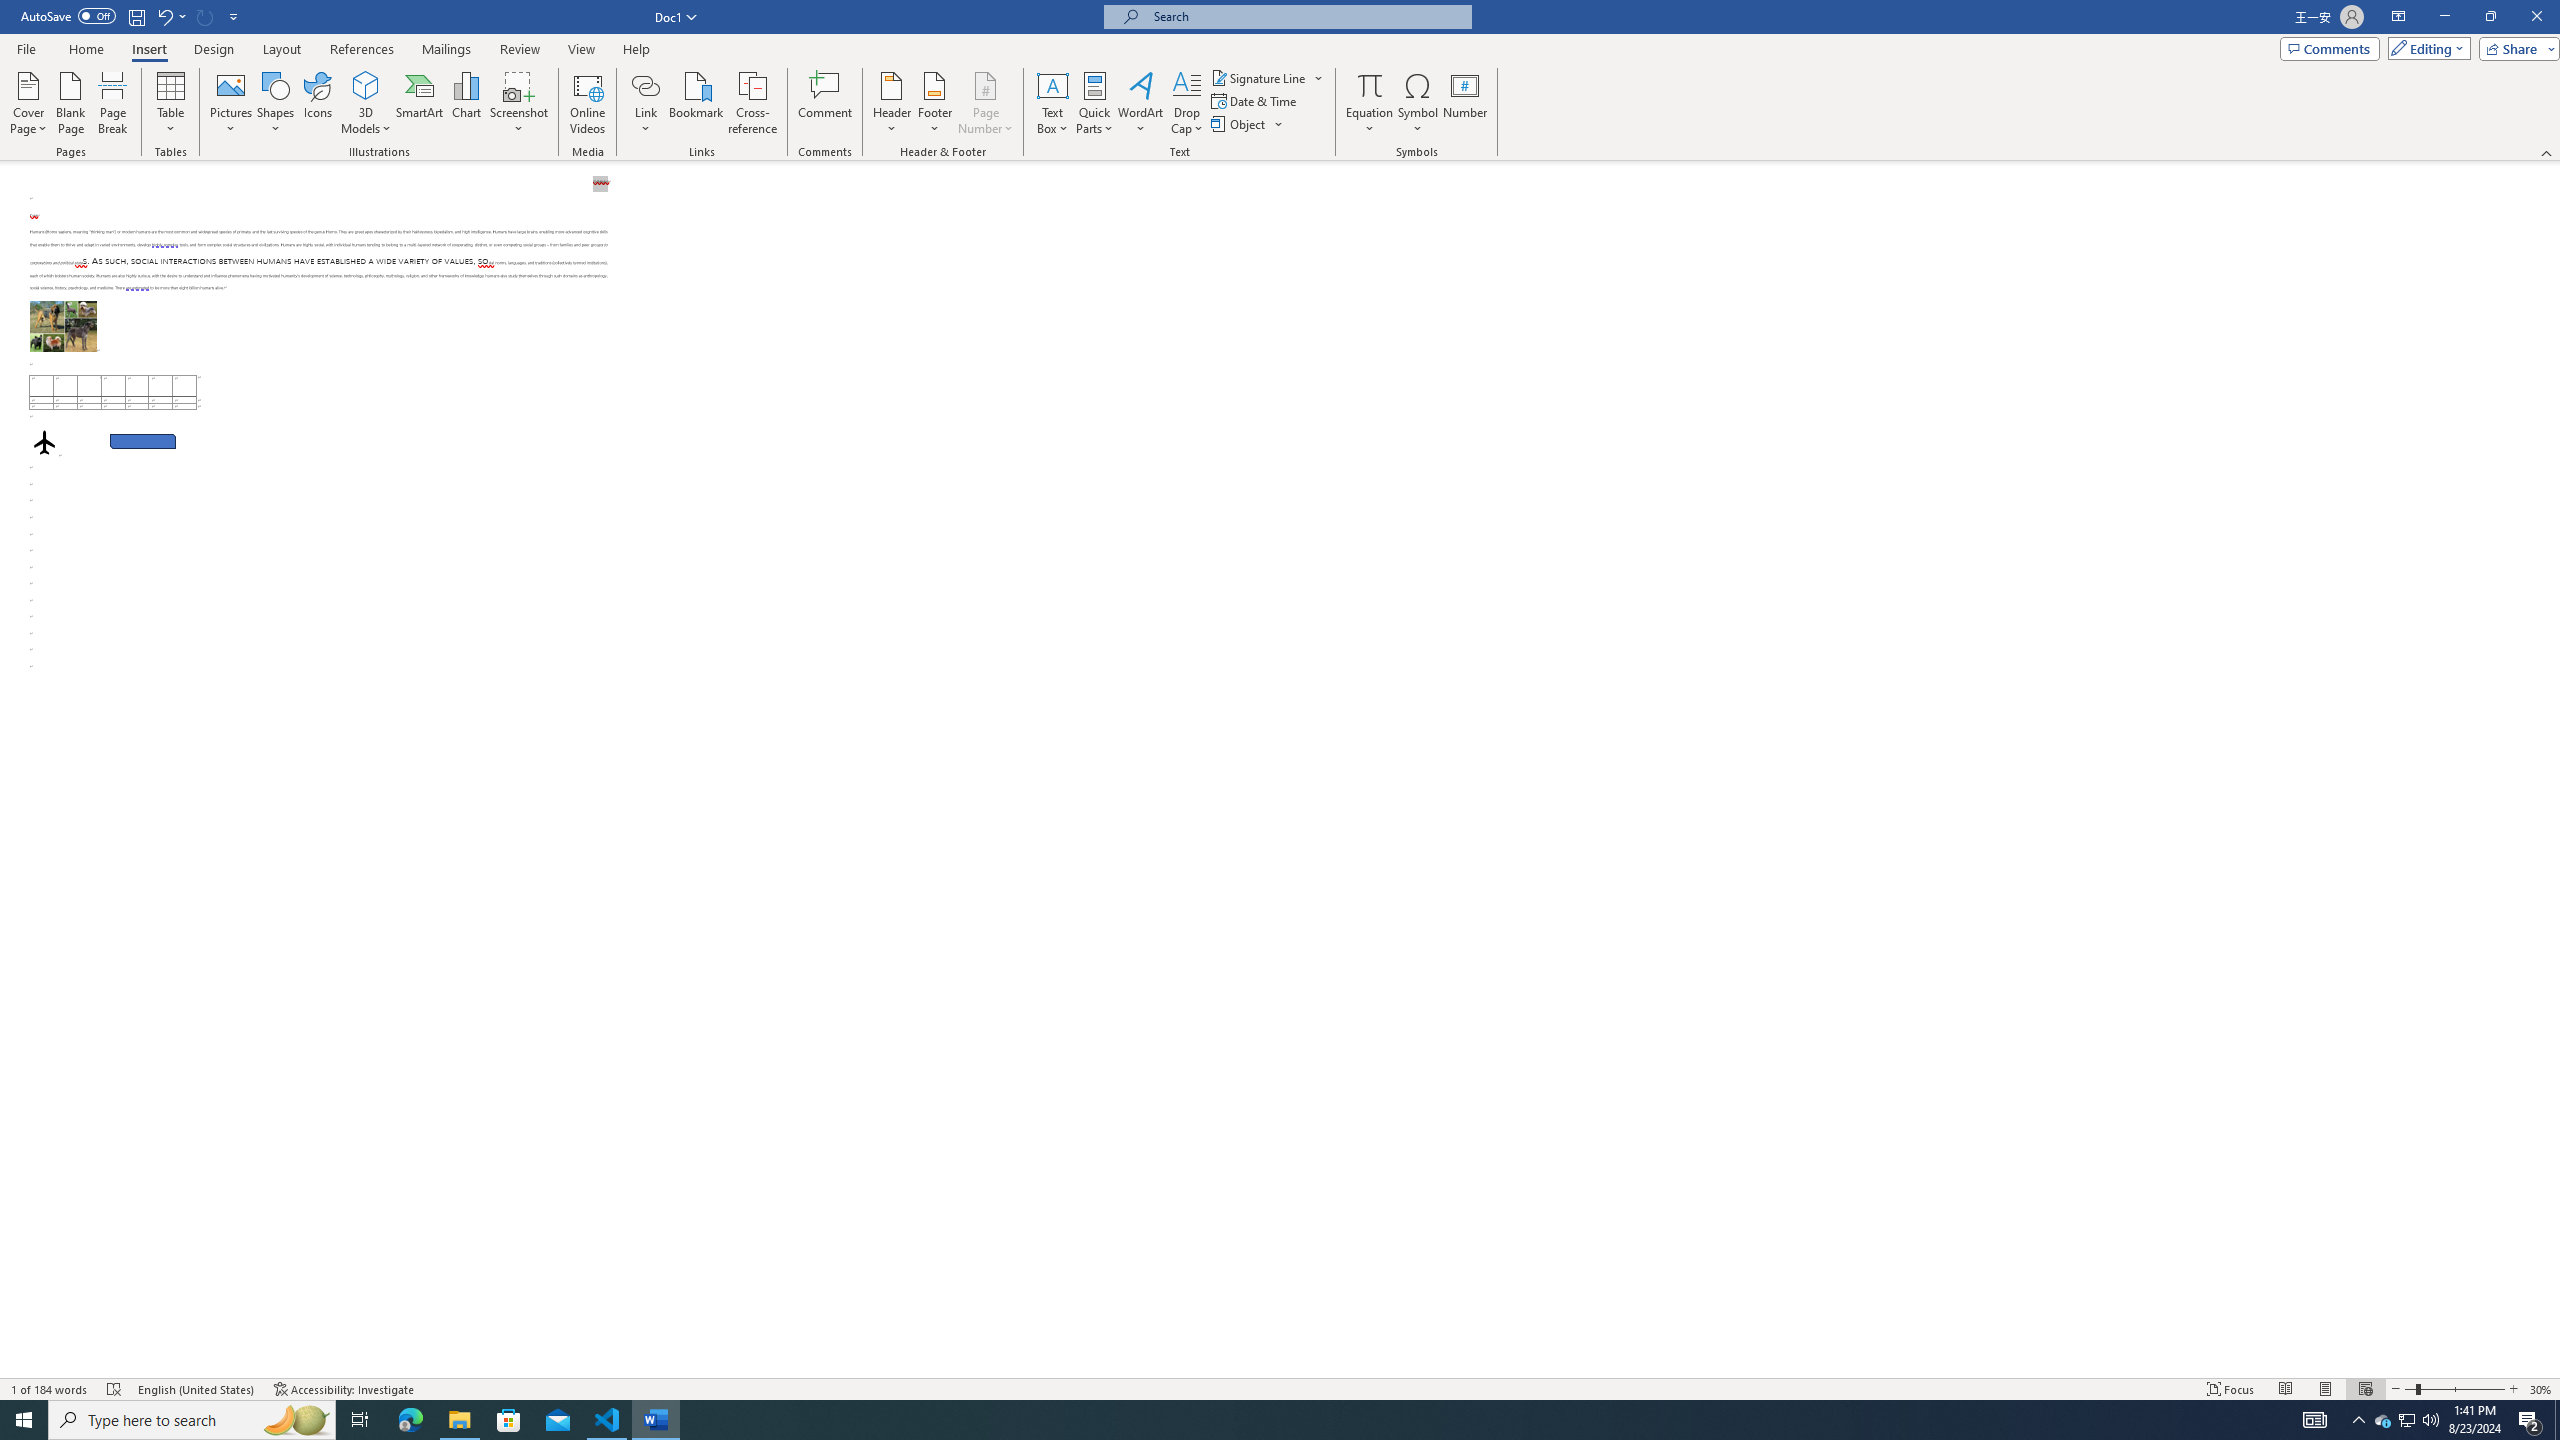 The width and height of the screenshot is (2560, 1440). I want to click on 3D Models, so click(366, 103).